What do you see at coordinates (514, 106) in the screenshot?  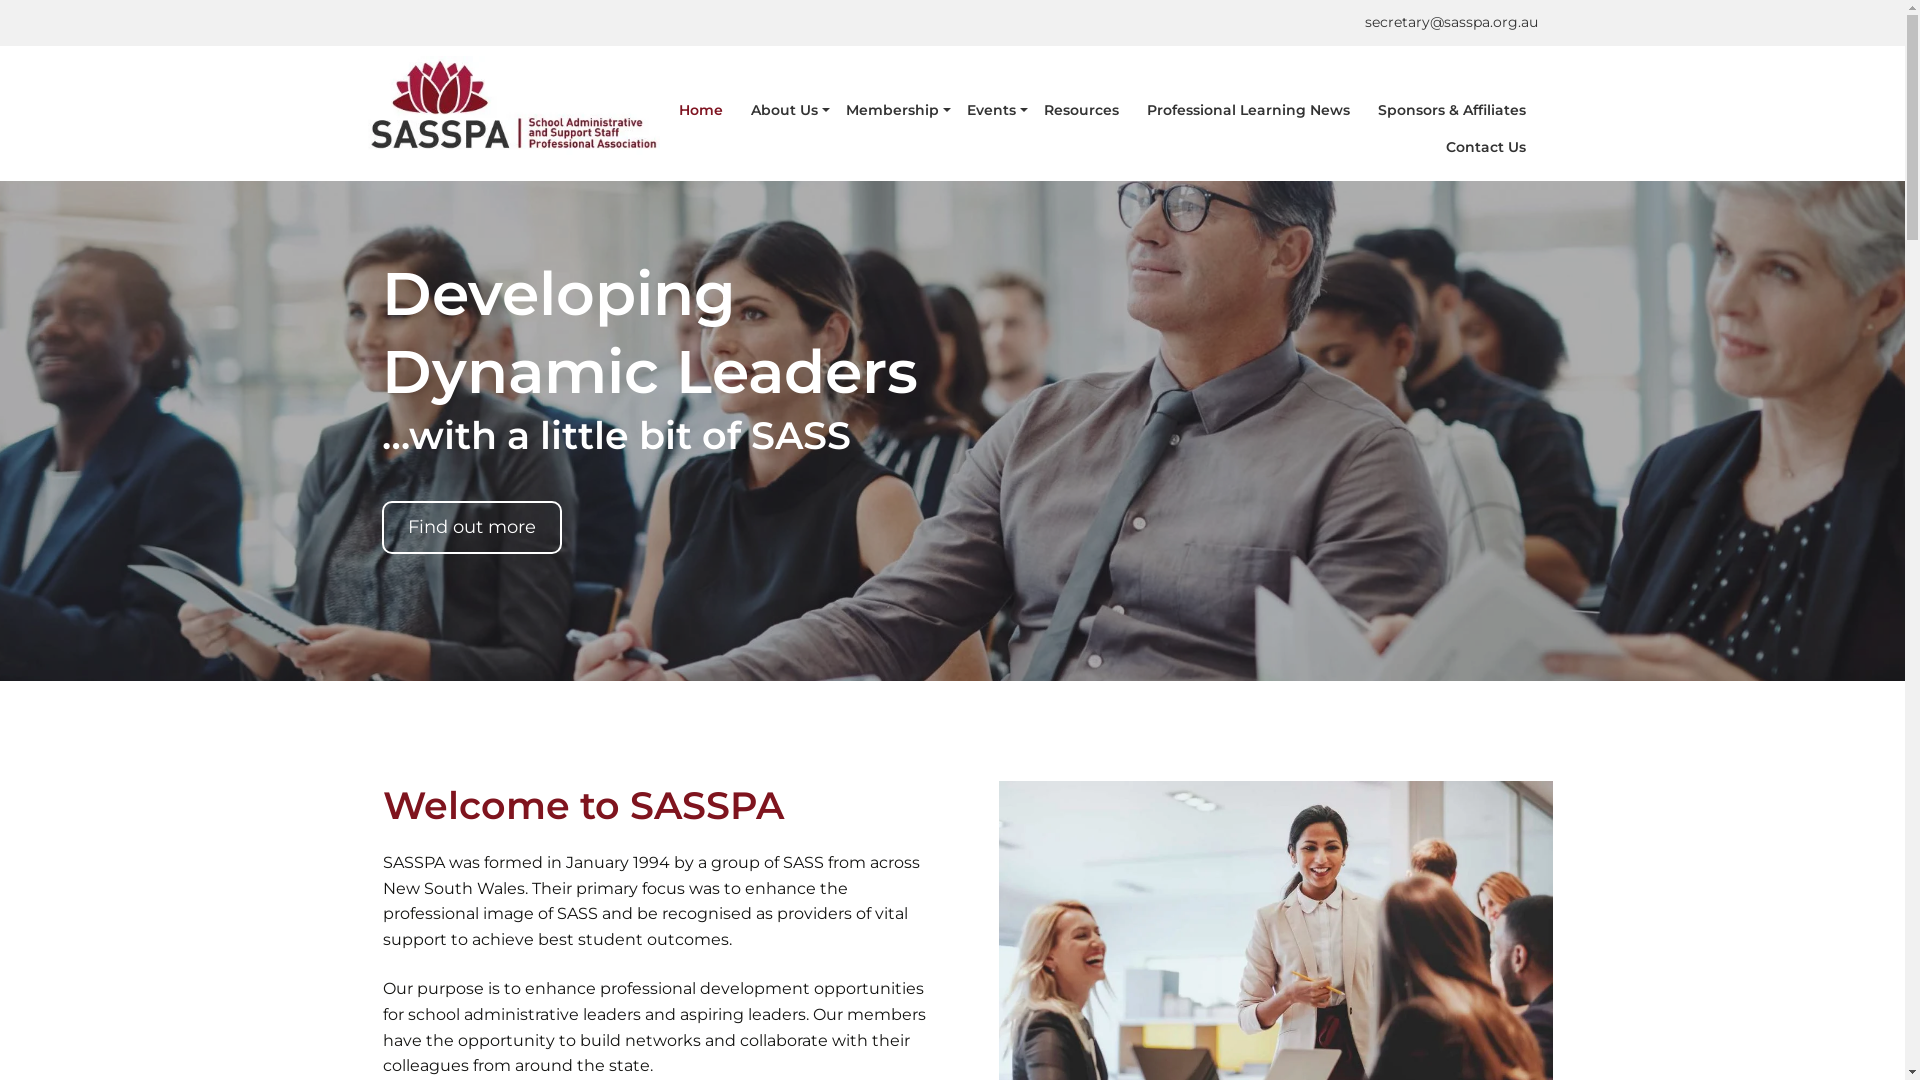 I see `Back to SASSPA homepage` at bounding box center [514, 106].